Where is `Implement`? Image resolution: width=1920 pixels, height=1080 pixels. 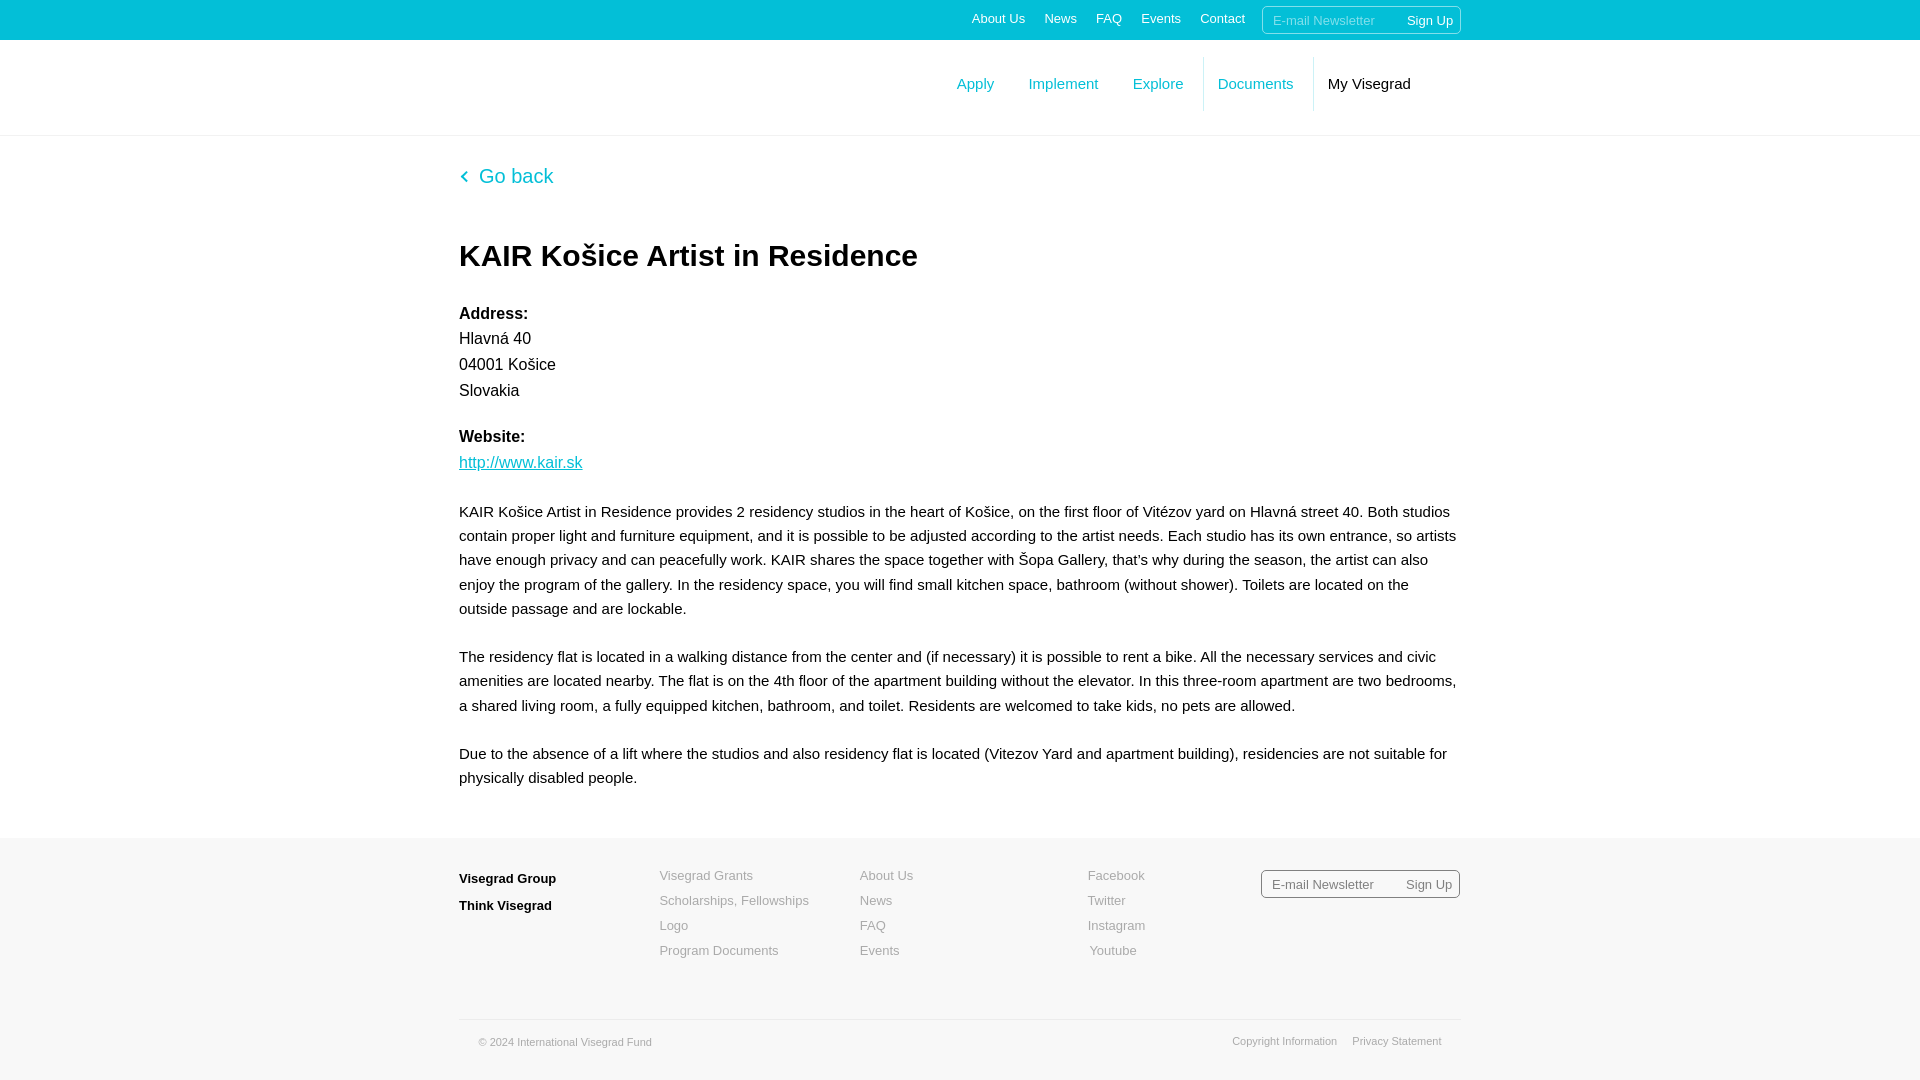 Implement is located at coordinates (1062, 82).